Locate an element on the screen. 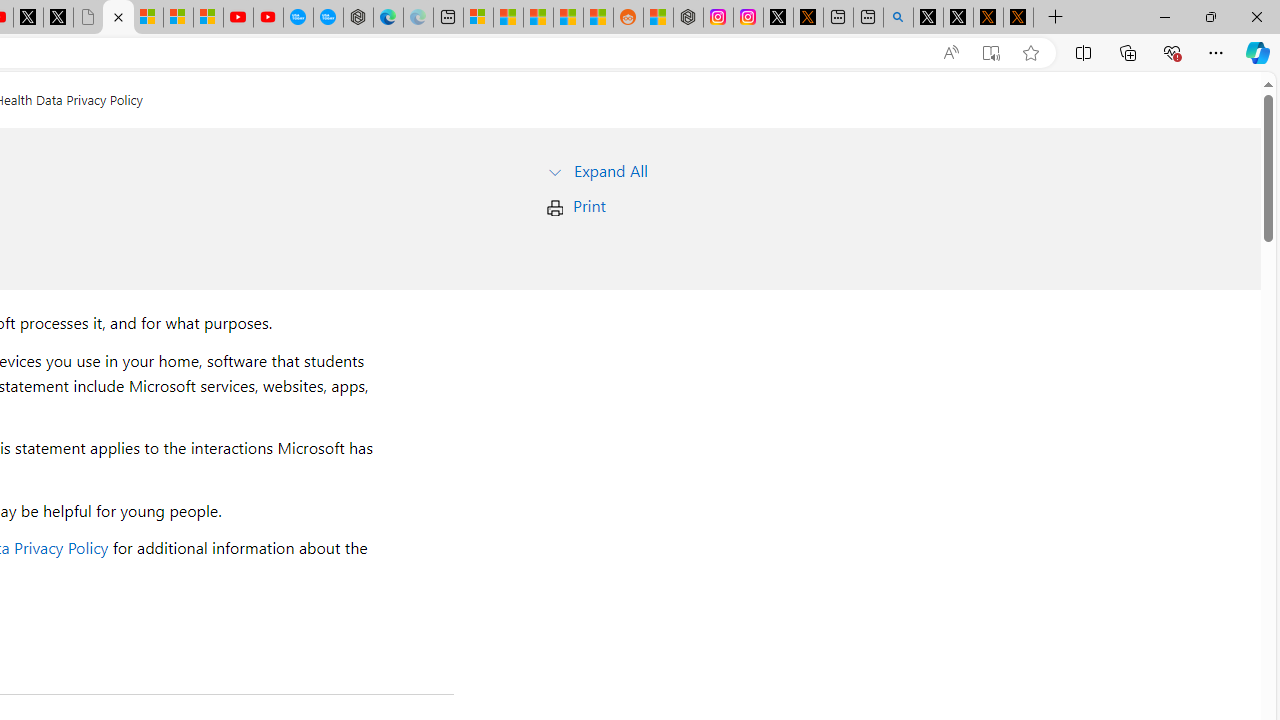  Expand All is located at coordinates (610, 170).